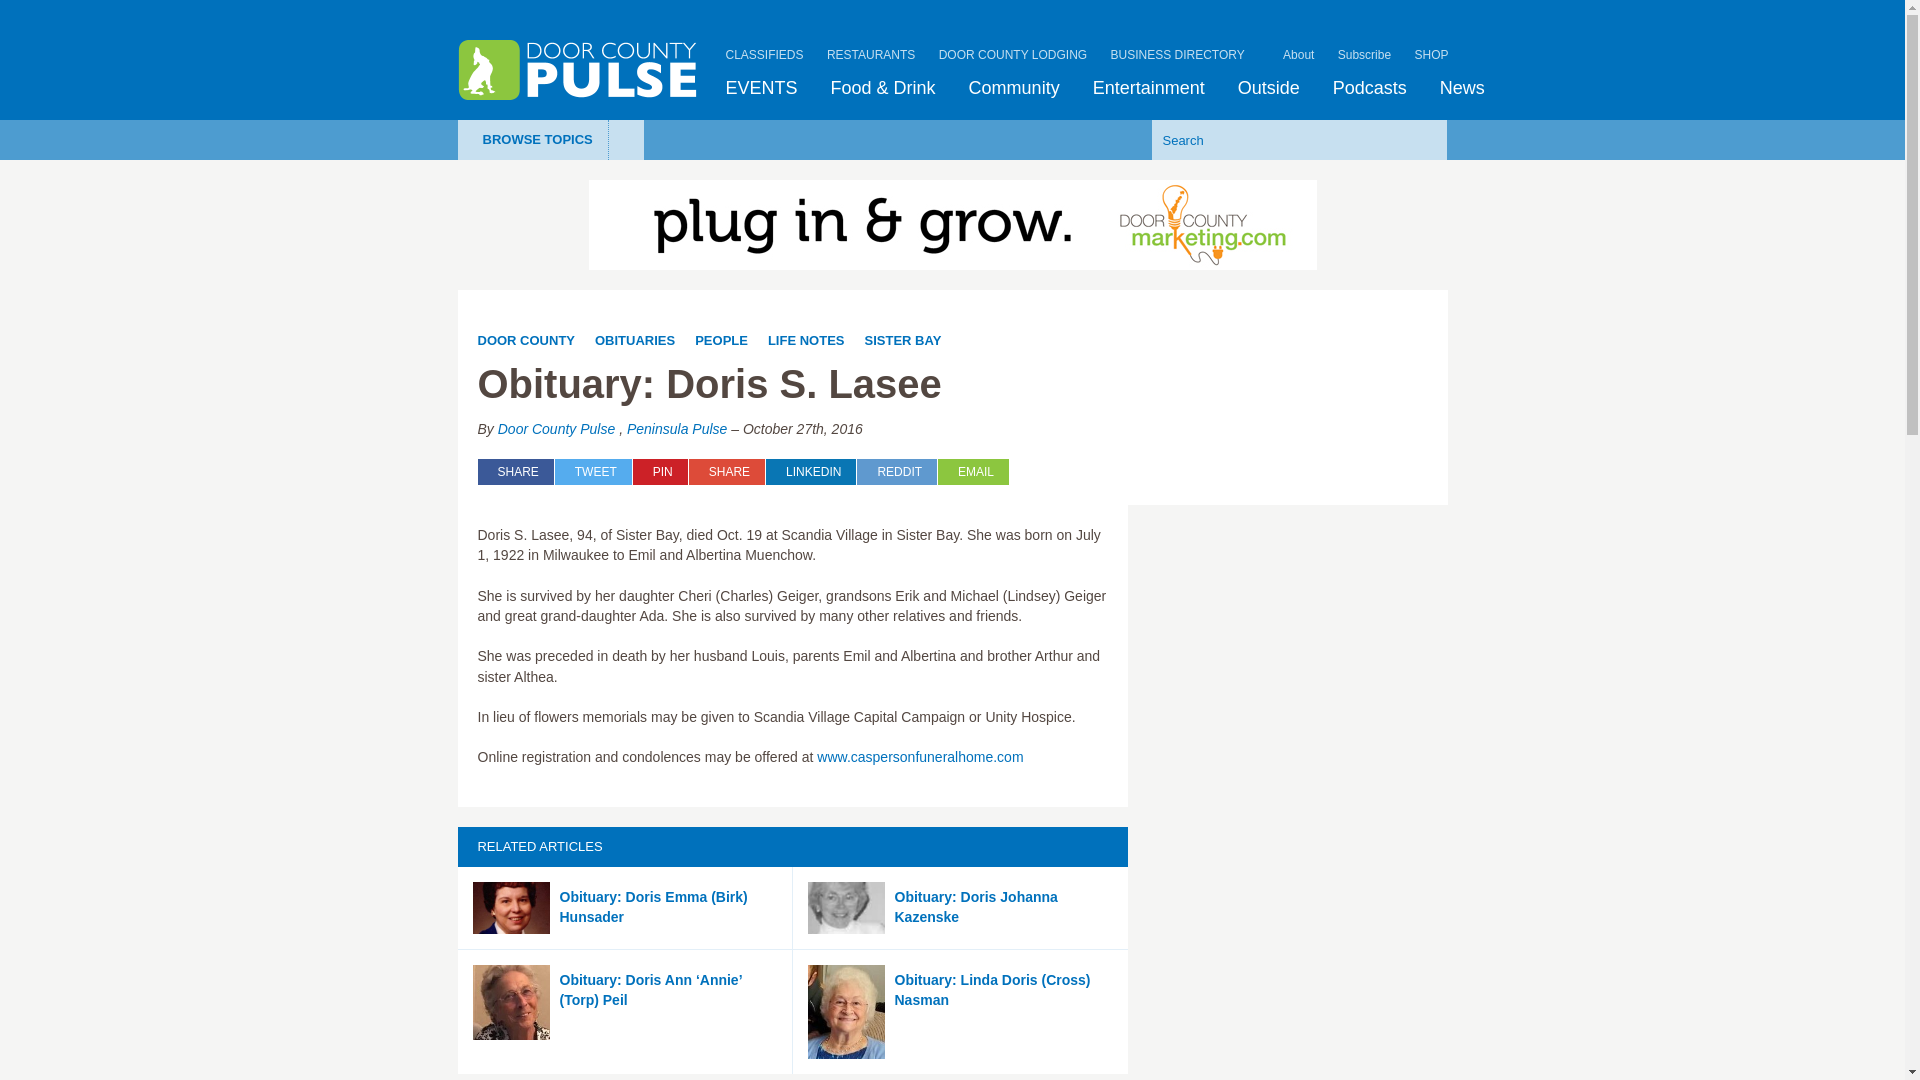 This screenshot has height=1080, width=1920. I want to click on EVENTS, so click(762, 88).